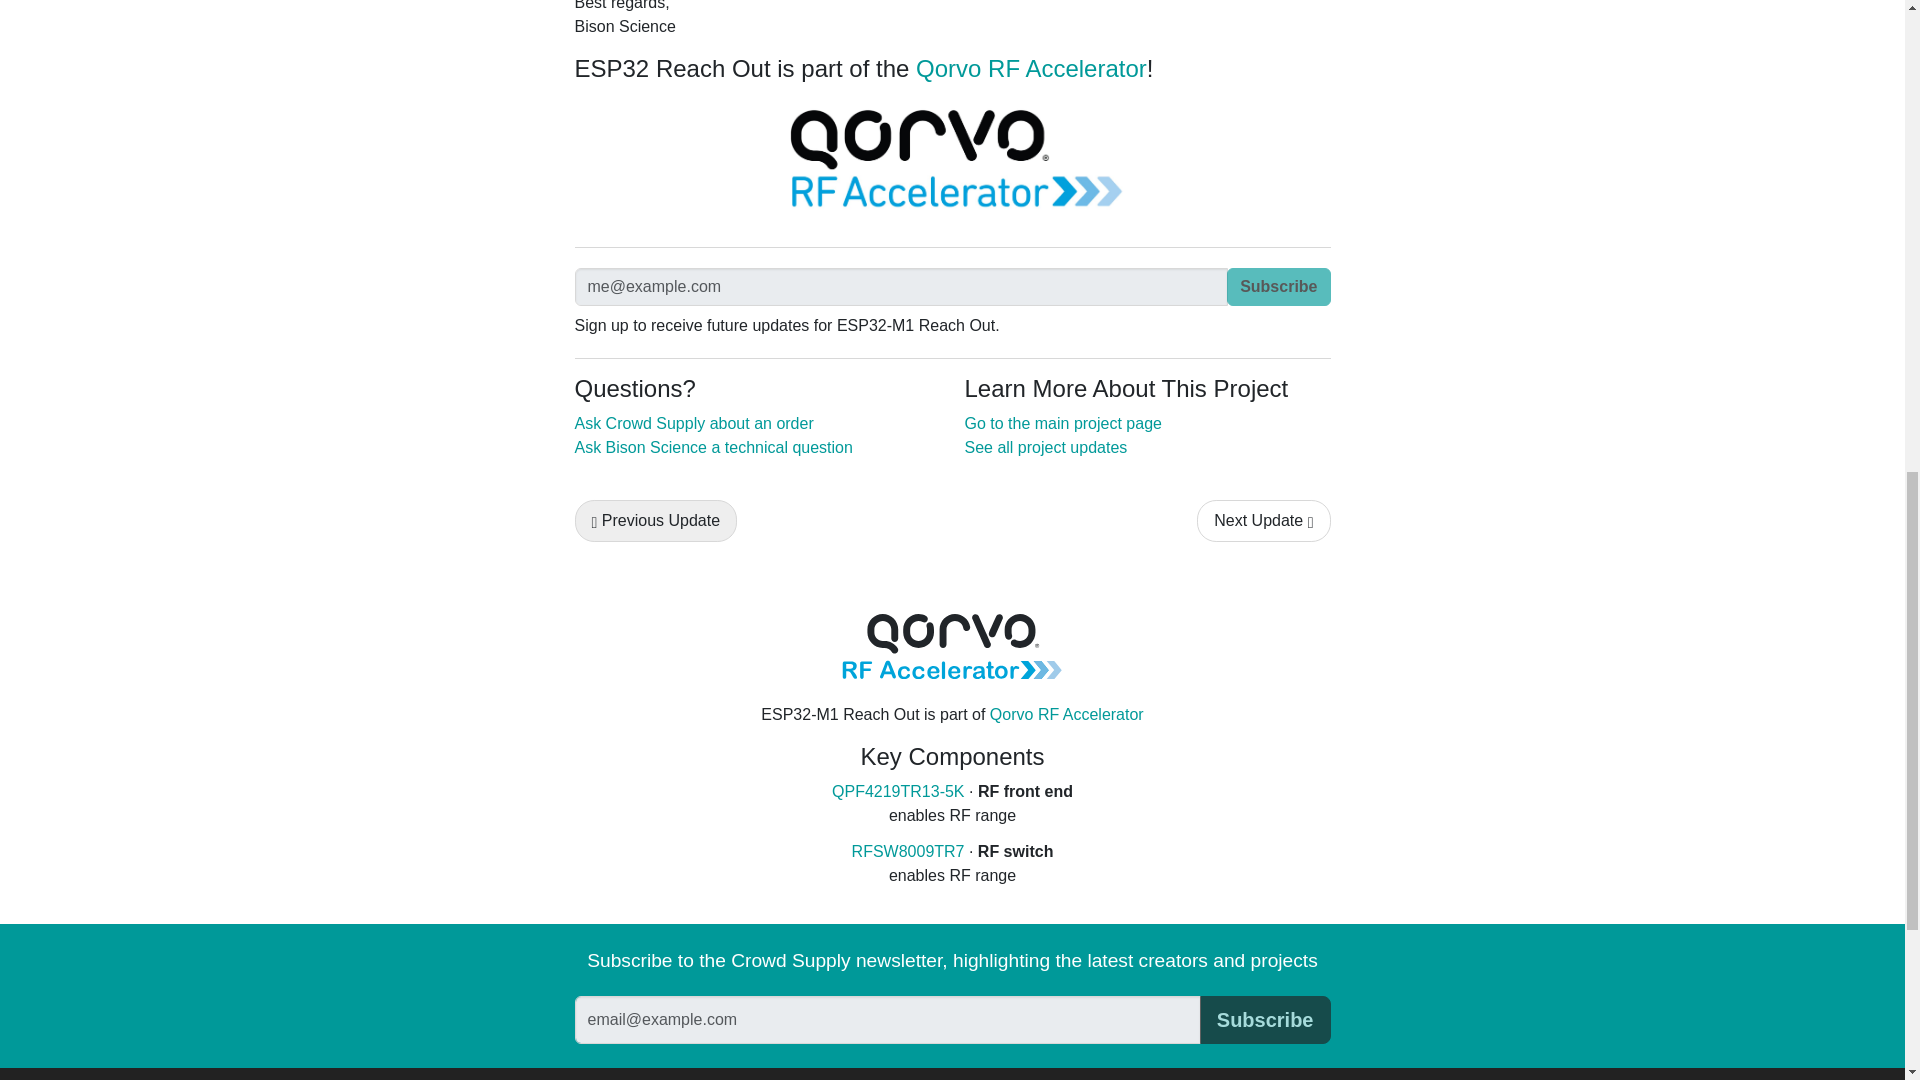  Describe the element at coordinates (1045, 446) in the screenshot. I see `See all project updates` at that location.